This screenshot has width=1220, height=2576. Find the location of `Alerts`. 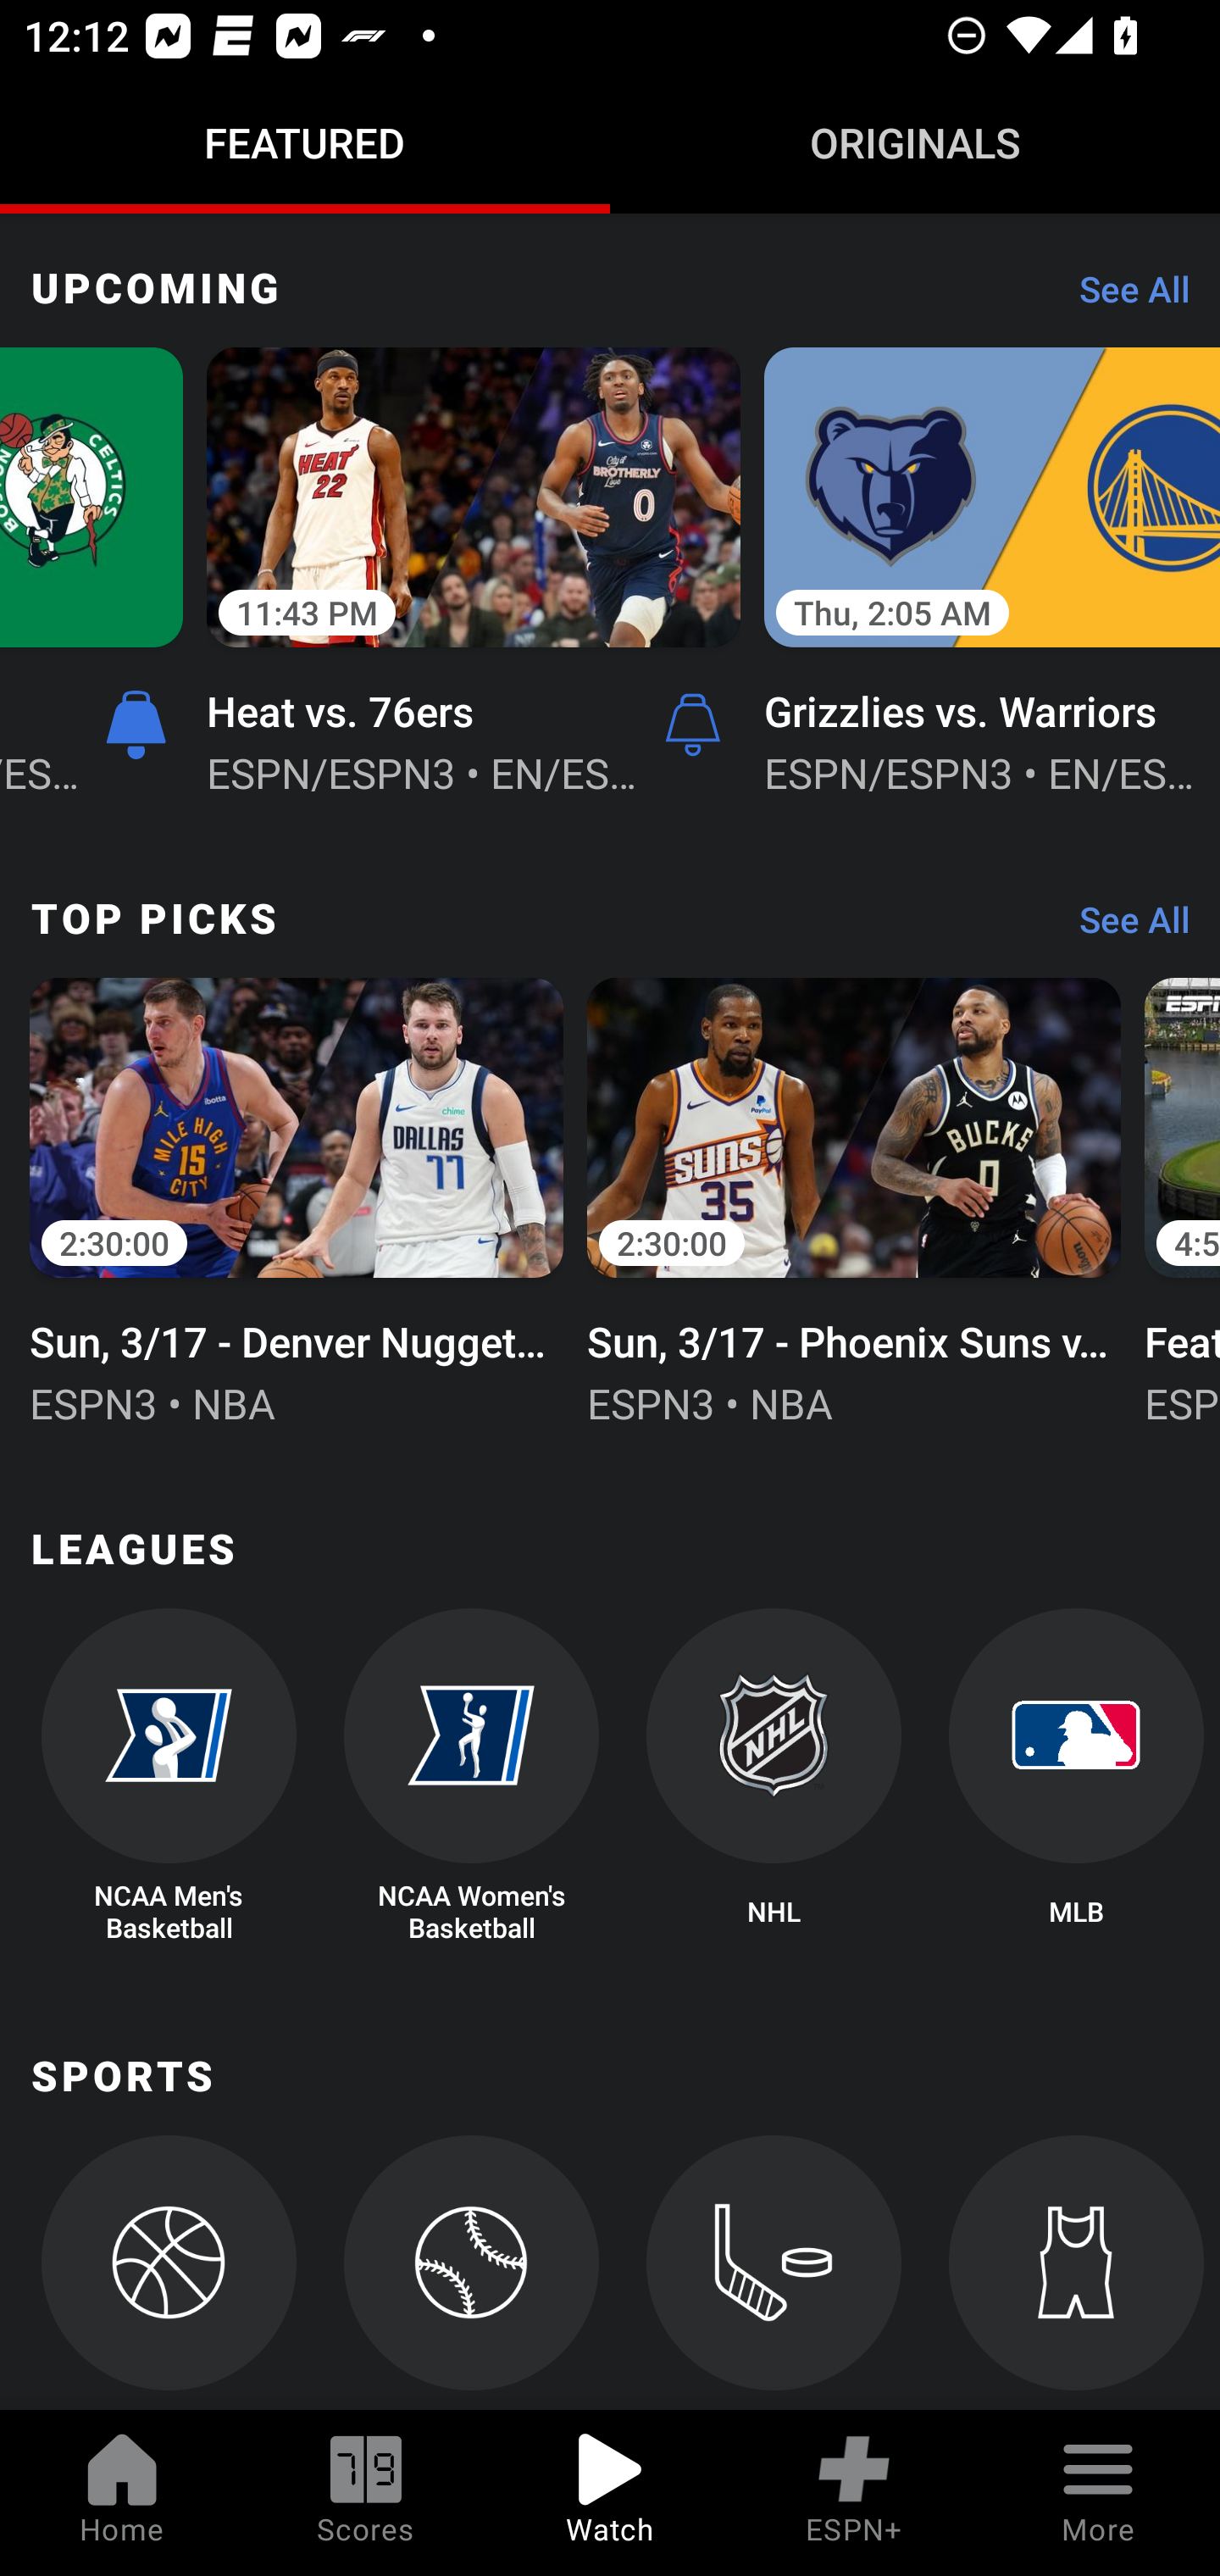

Alerts is located at coordinates (693, 725).